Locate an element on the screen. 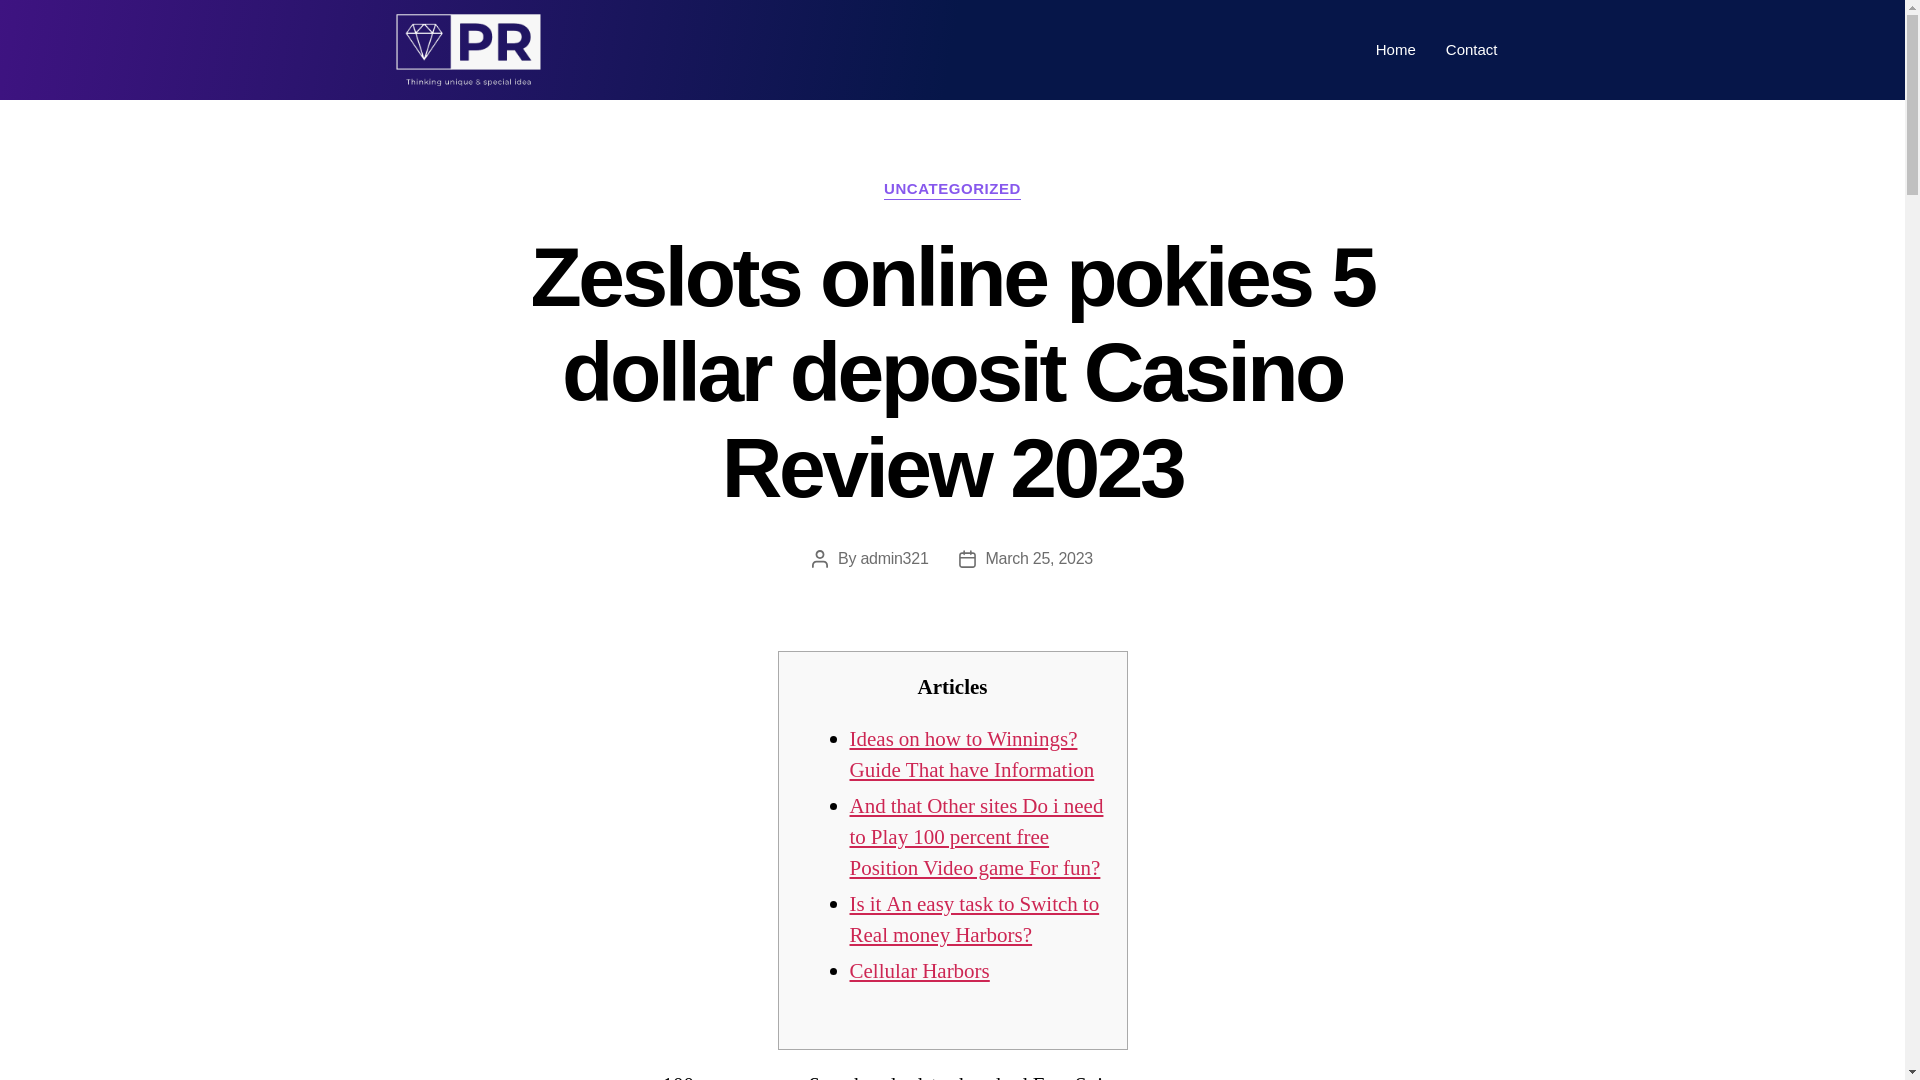 This screenshot has width=1920, height=1080. March 25, 2023 is located at coordinates (1039, 558).